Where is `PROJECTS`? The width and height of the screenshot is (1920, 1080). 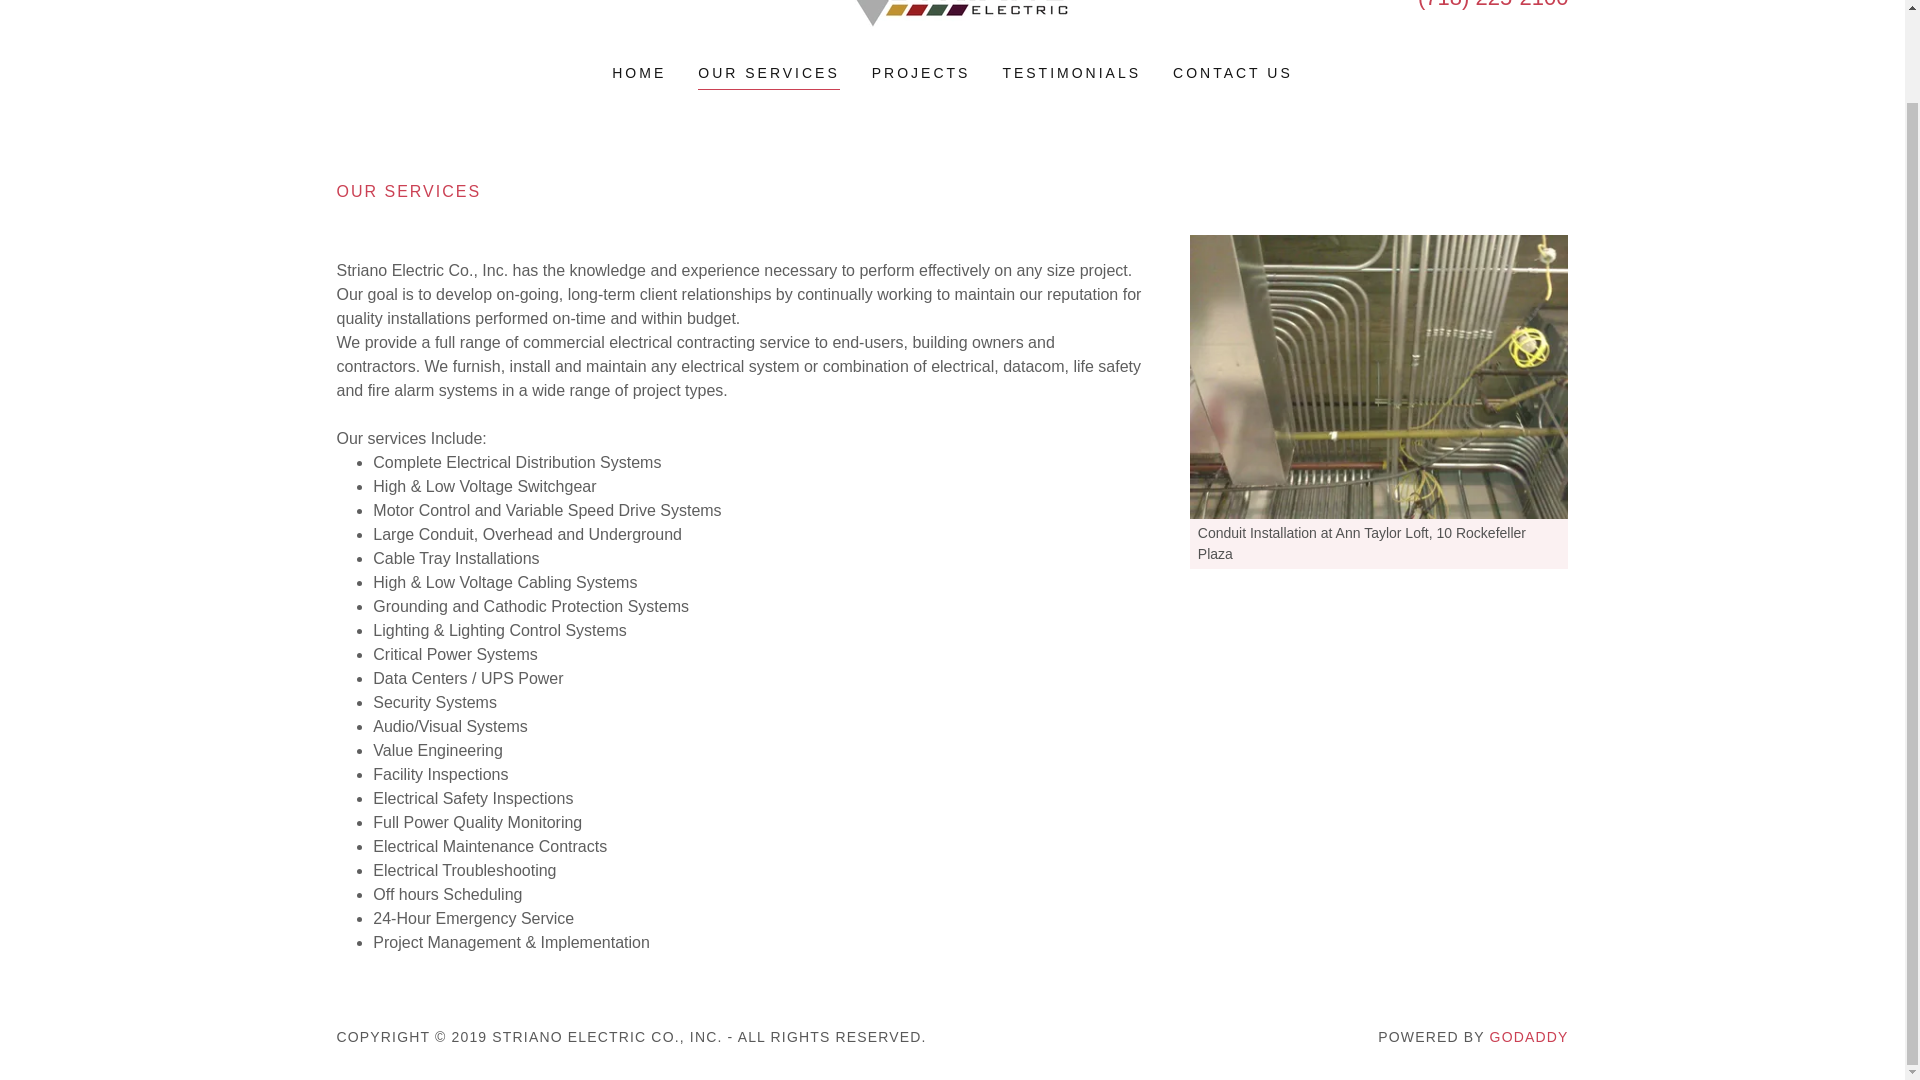 PROJECTS is located at coordinates (921, 72).